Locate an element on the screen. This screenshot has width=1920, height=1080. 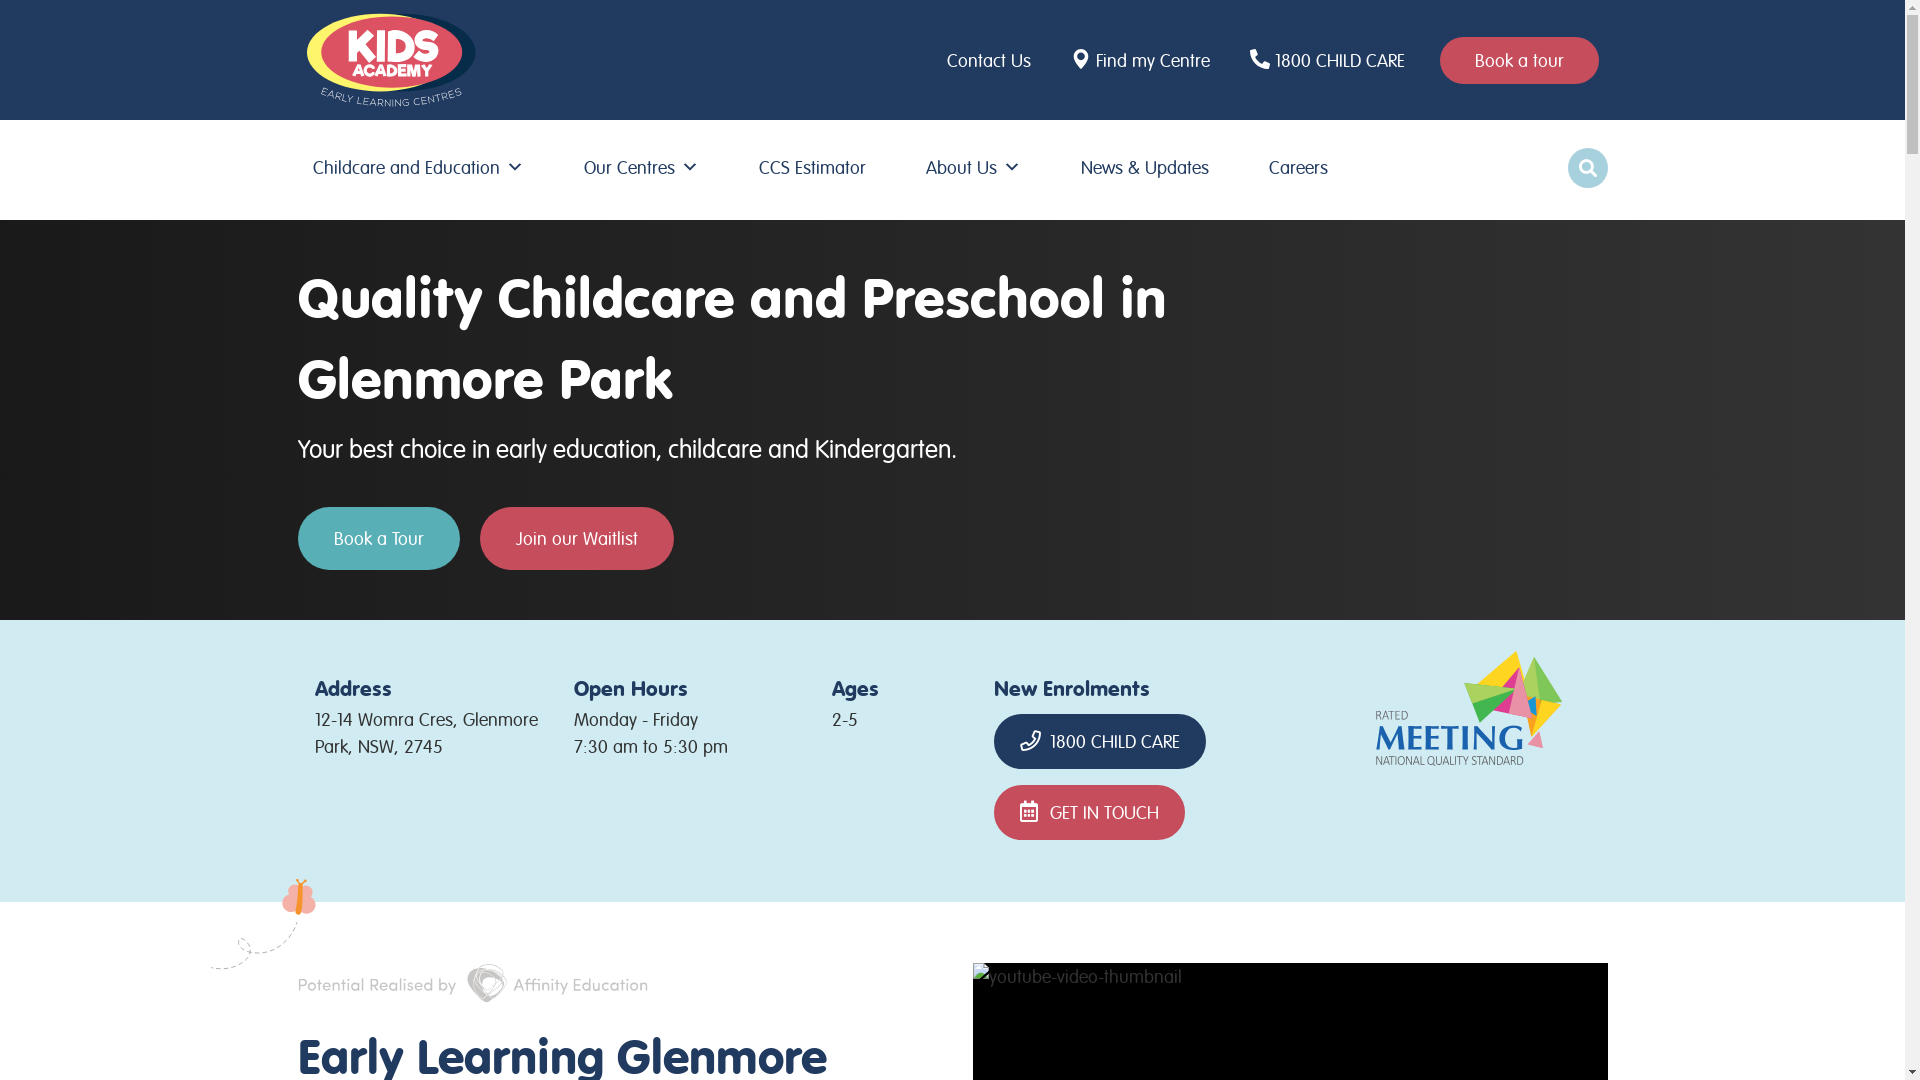
Find my Centre is located at coordinates (1143, 60).